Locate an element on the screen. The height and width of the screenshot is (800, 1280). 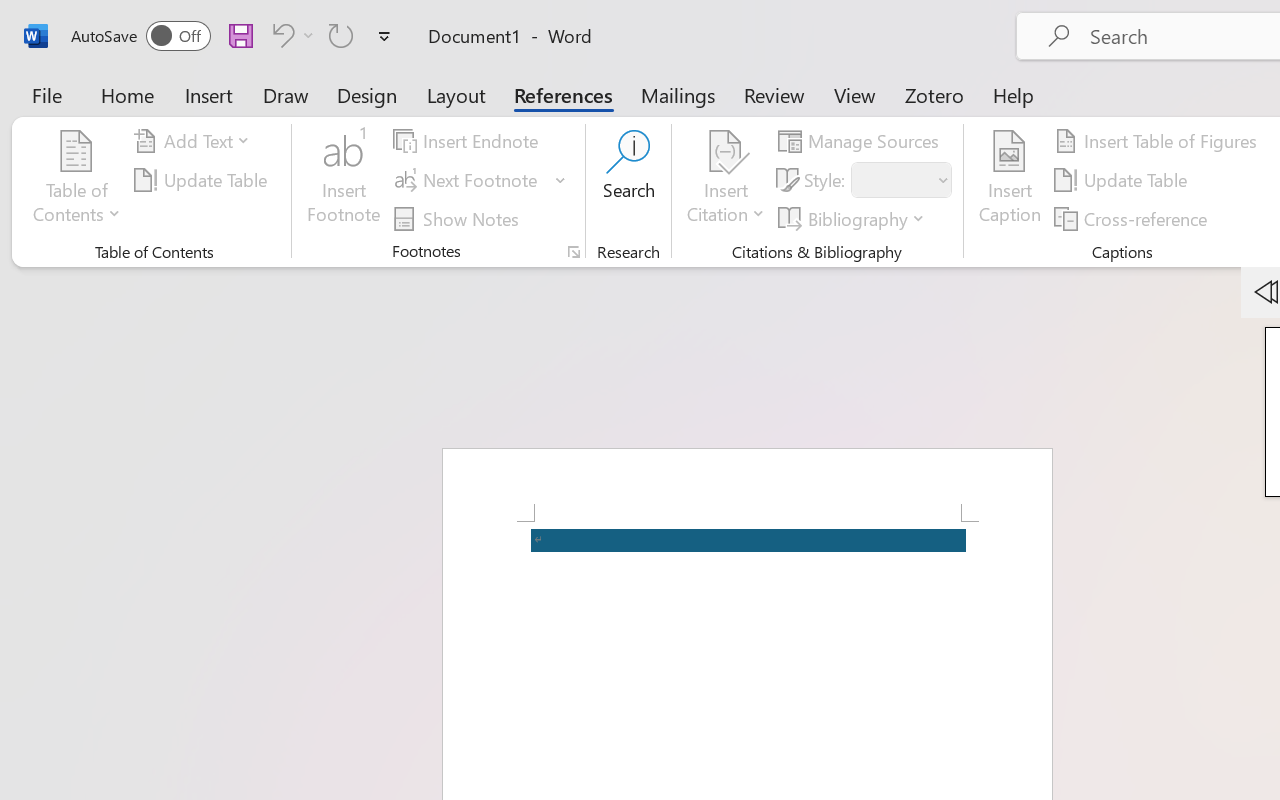
Insert Table of Figures... is located at coordinates (1158, 141).